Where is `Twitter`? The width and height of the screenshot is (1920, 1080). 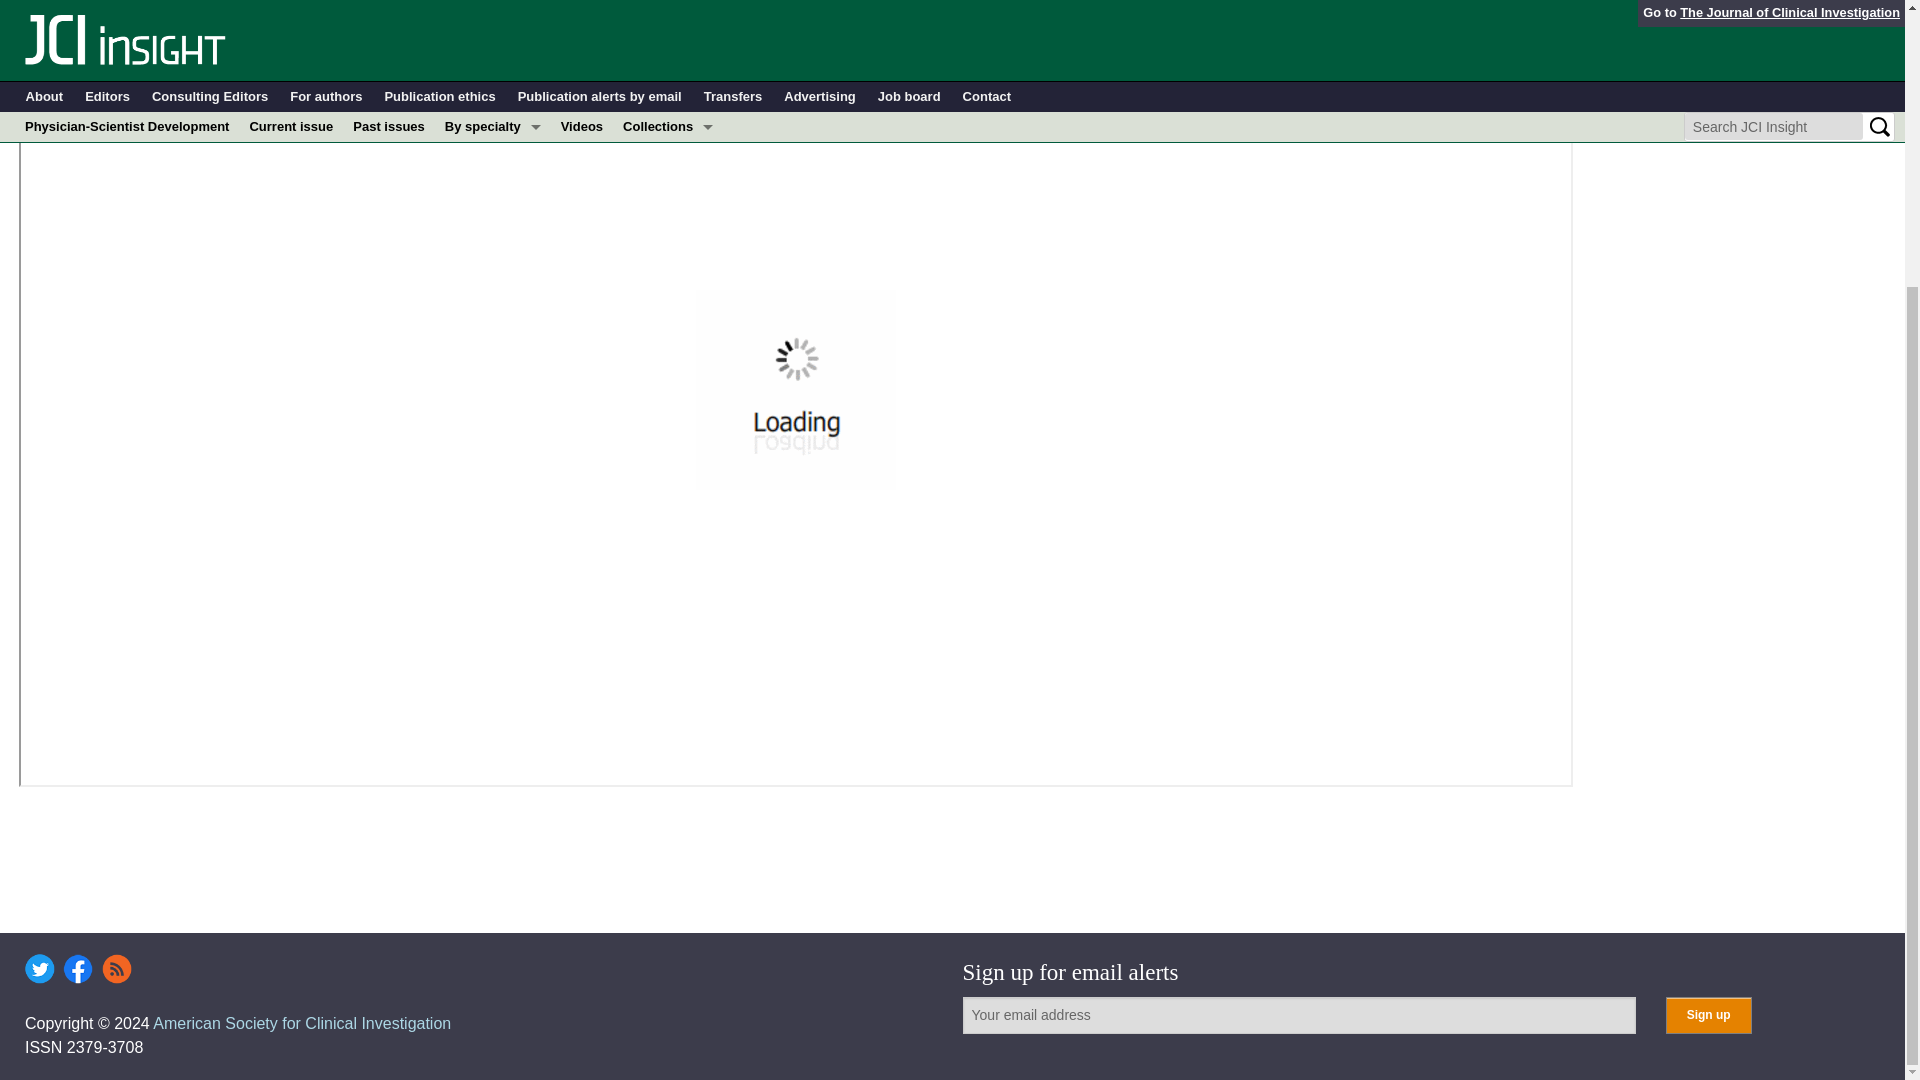
Twitter is located at coordinates (40, 968).